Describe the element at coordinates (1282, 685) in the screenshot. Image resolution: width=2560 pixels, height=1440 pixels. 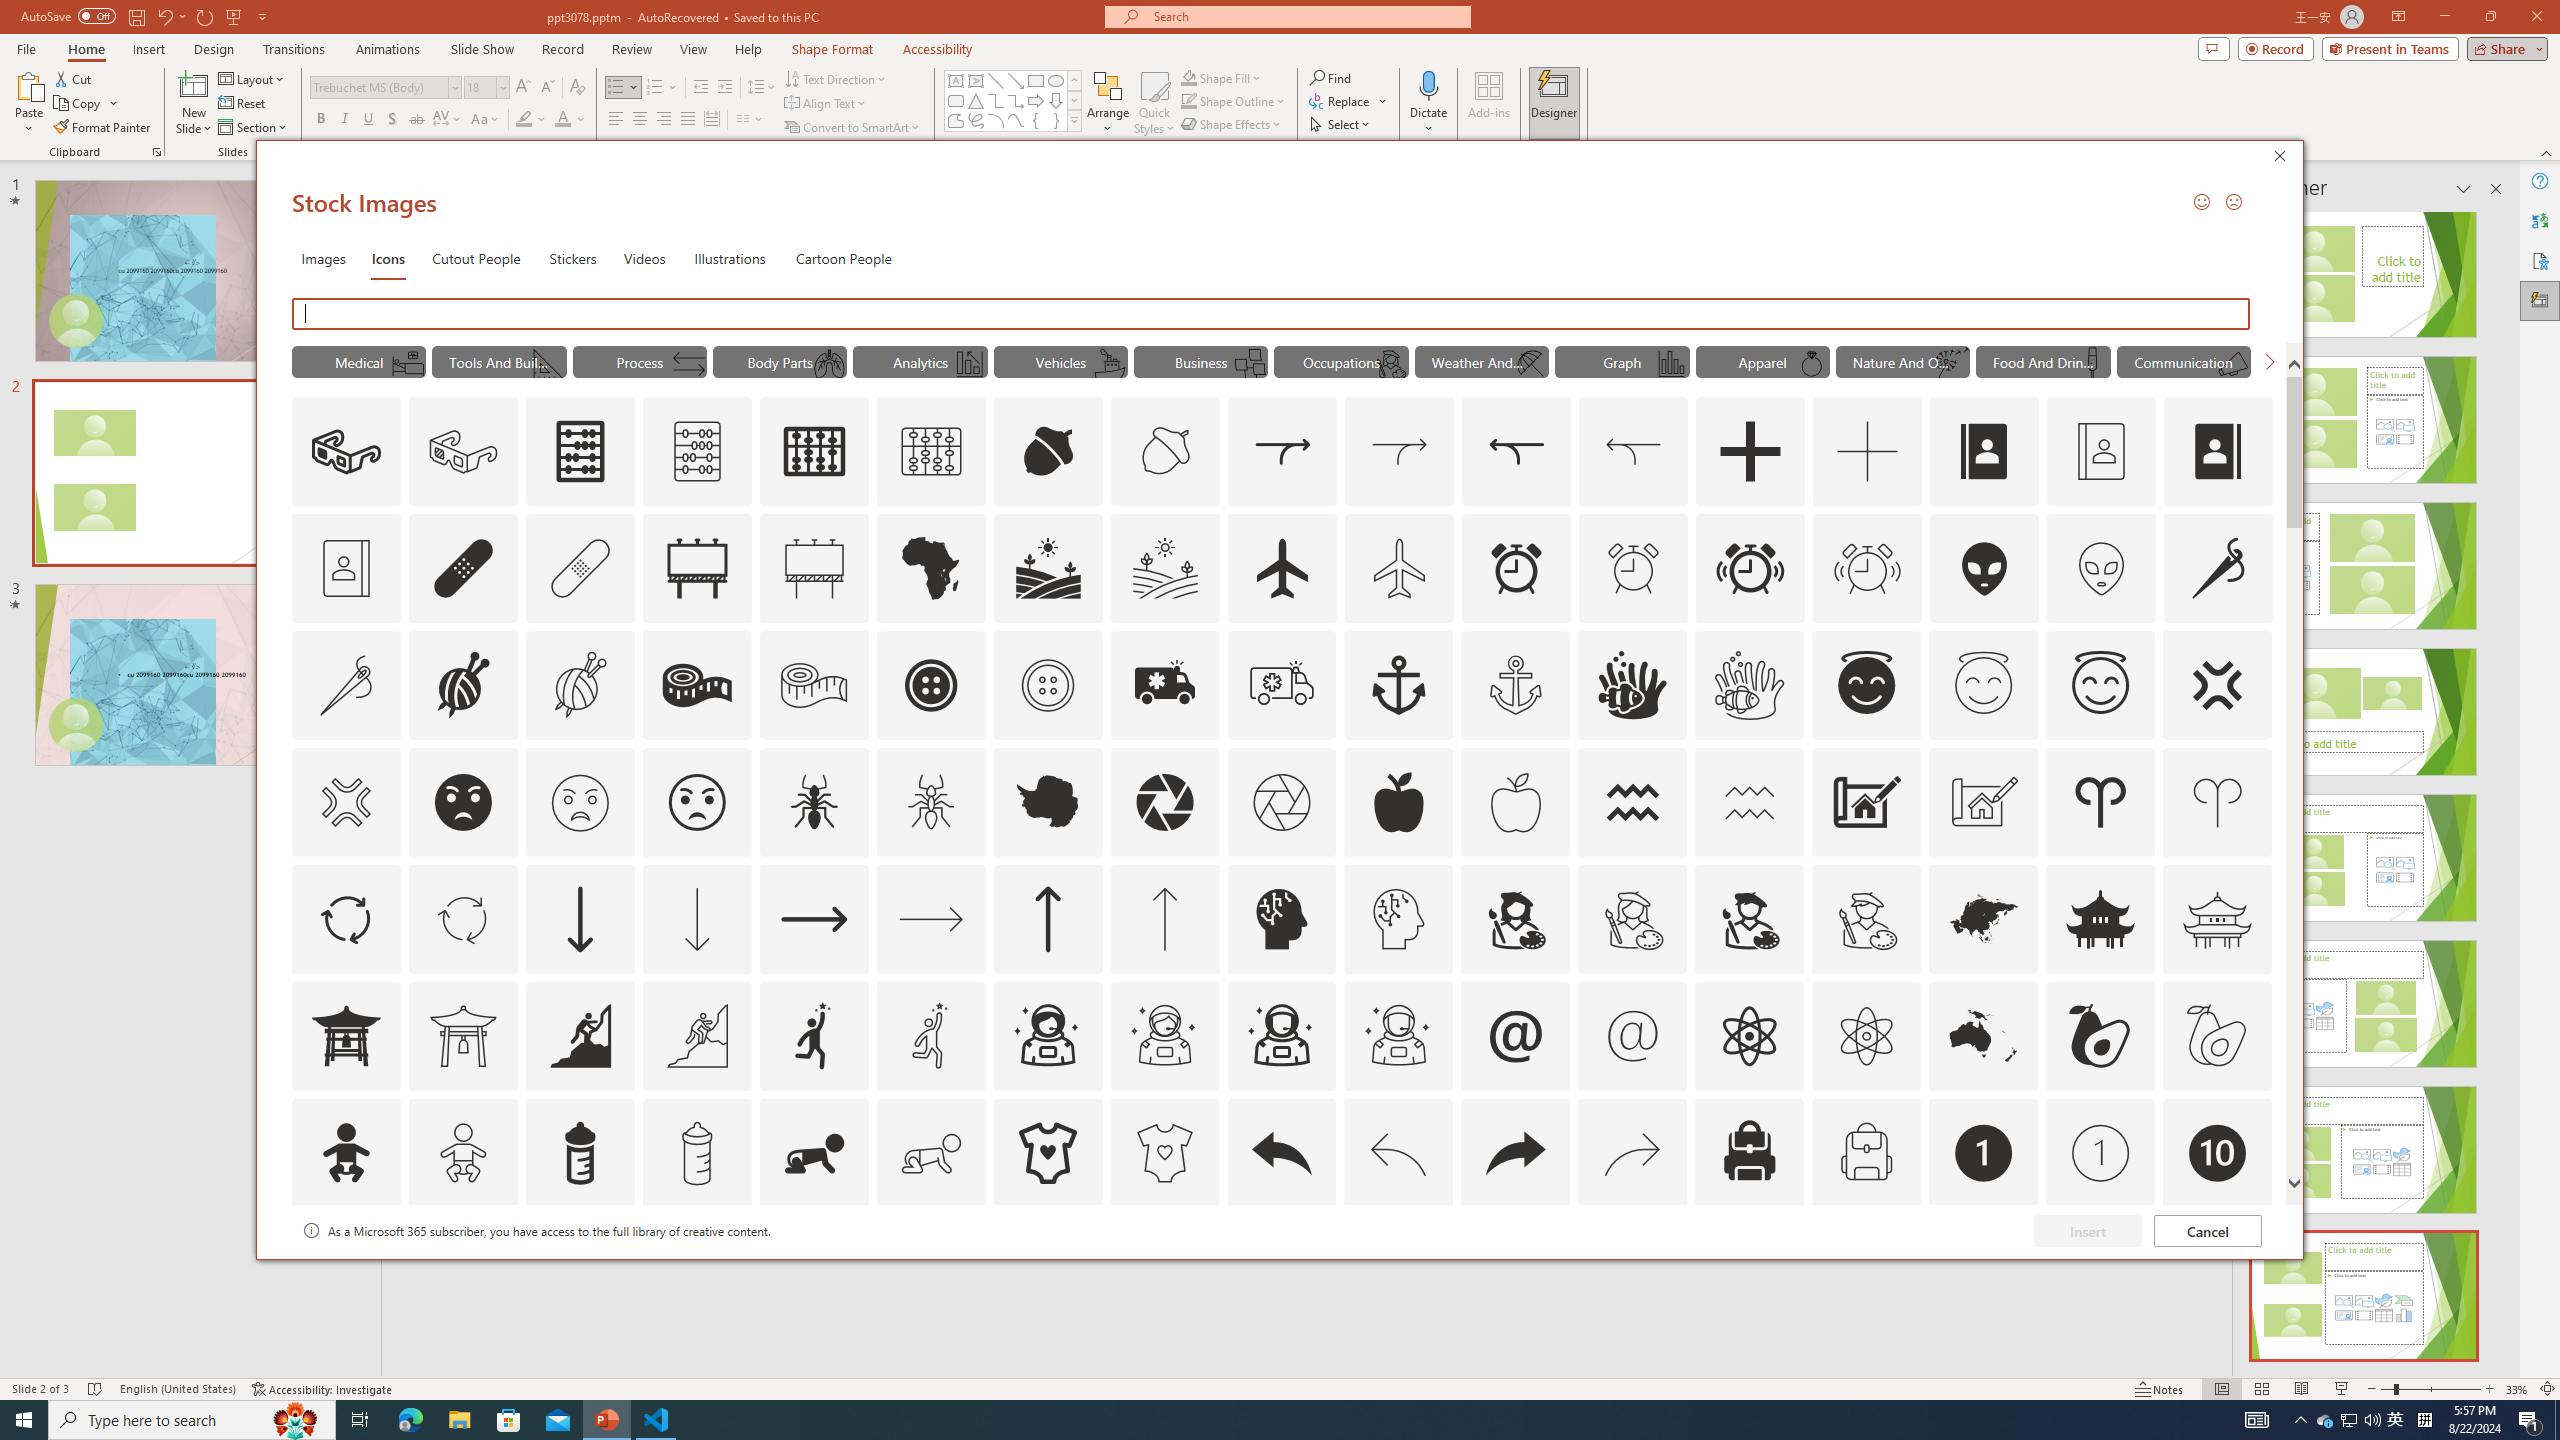
I see `AutomationID: Icons_Ambulance_M` at that location.